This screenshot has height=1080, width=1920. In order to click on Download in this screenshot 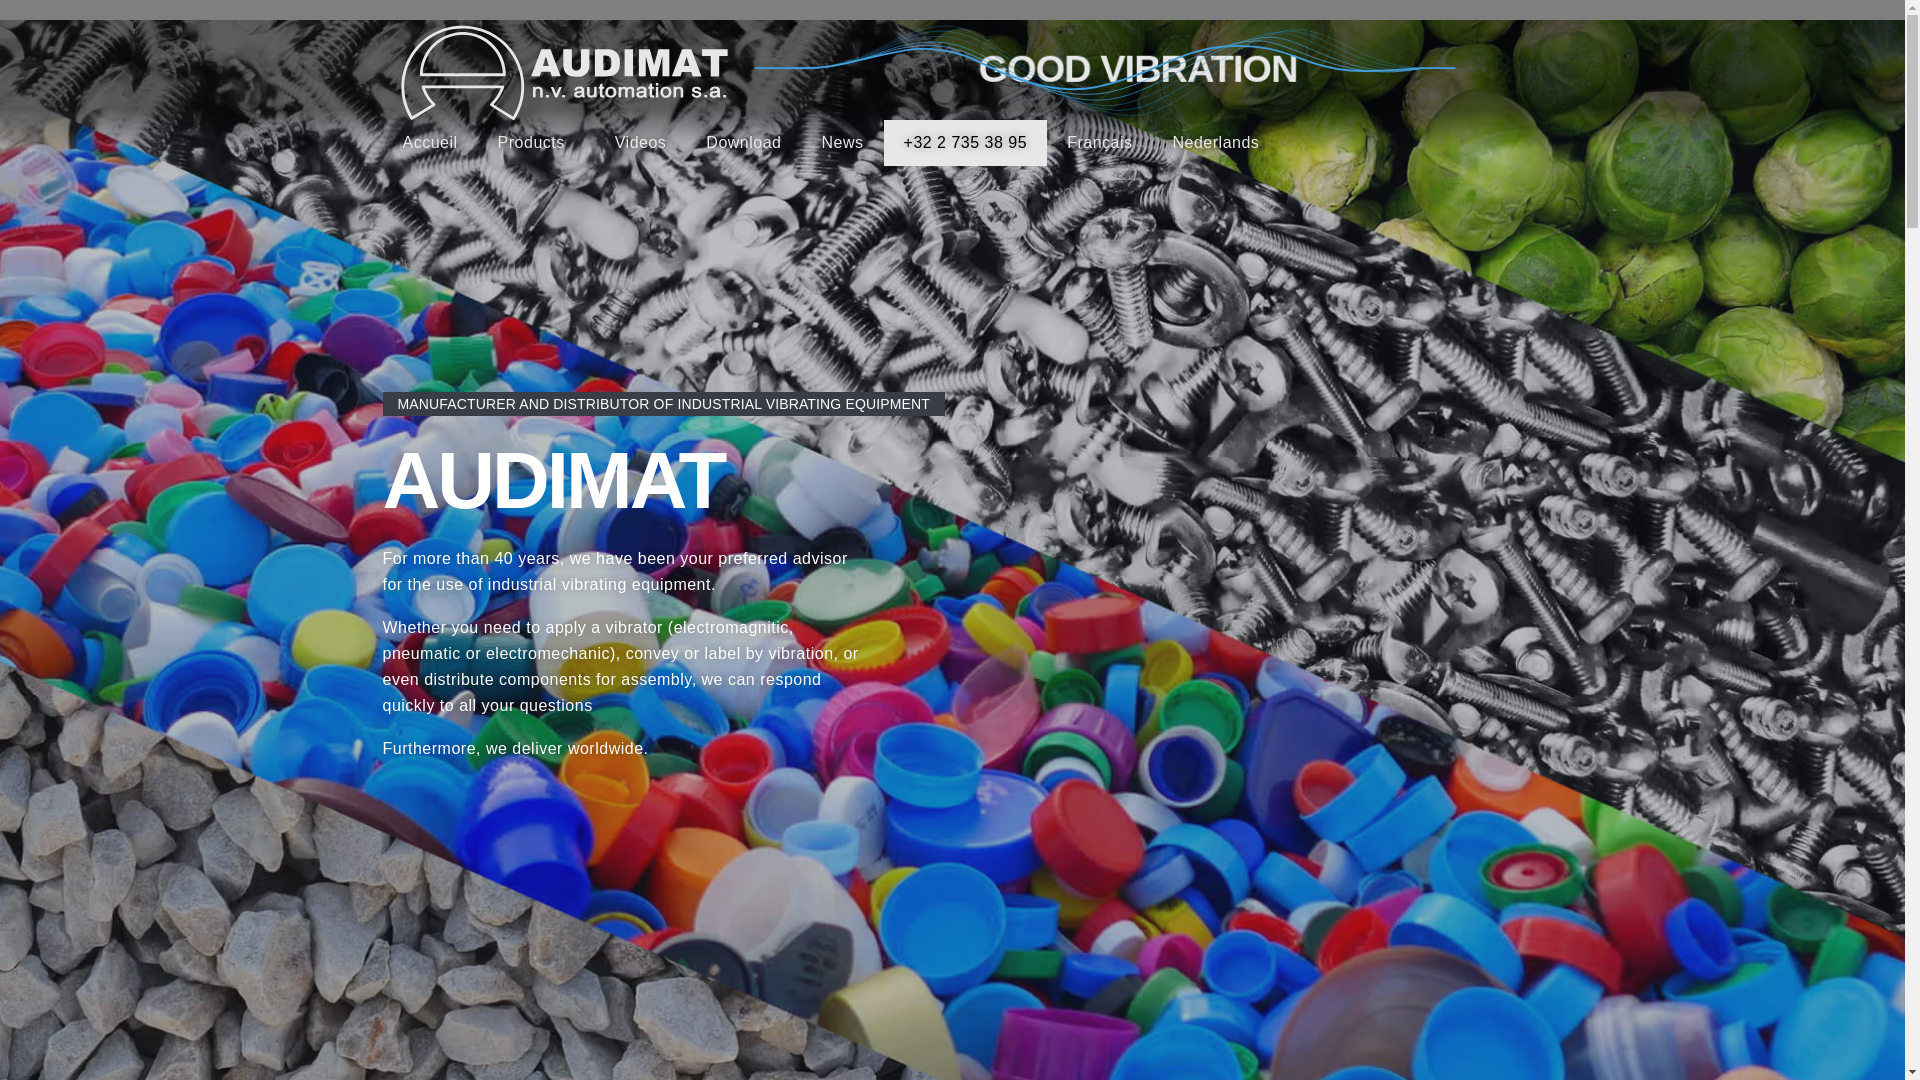, I will do `click(744, 143)`.